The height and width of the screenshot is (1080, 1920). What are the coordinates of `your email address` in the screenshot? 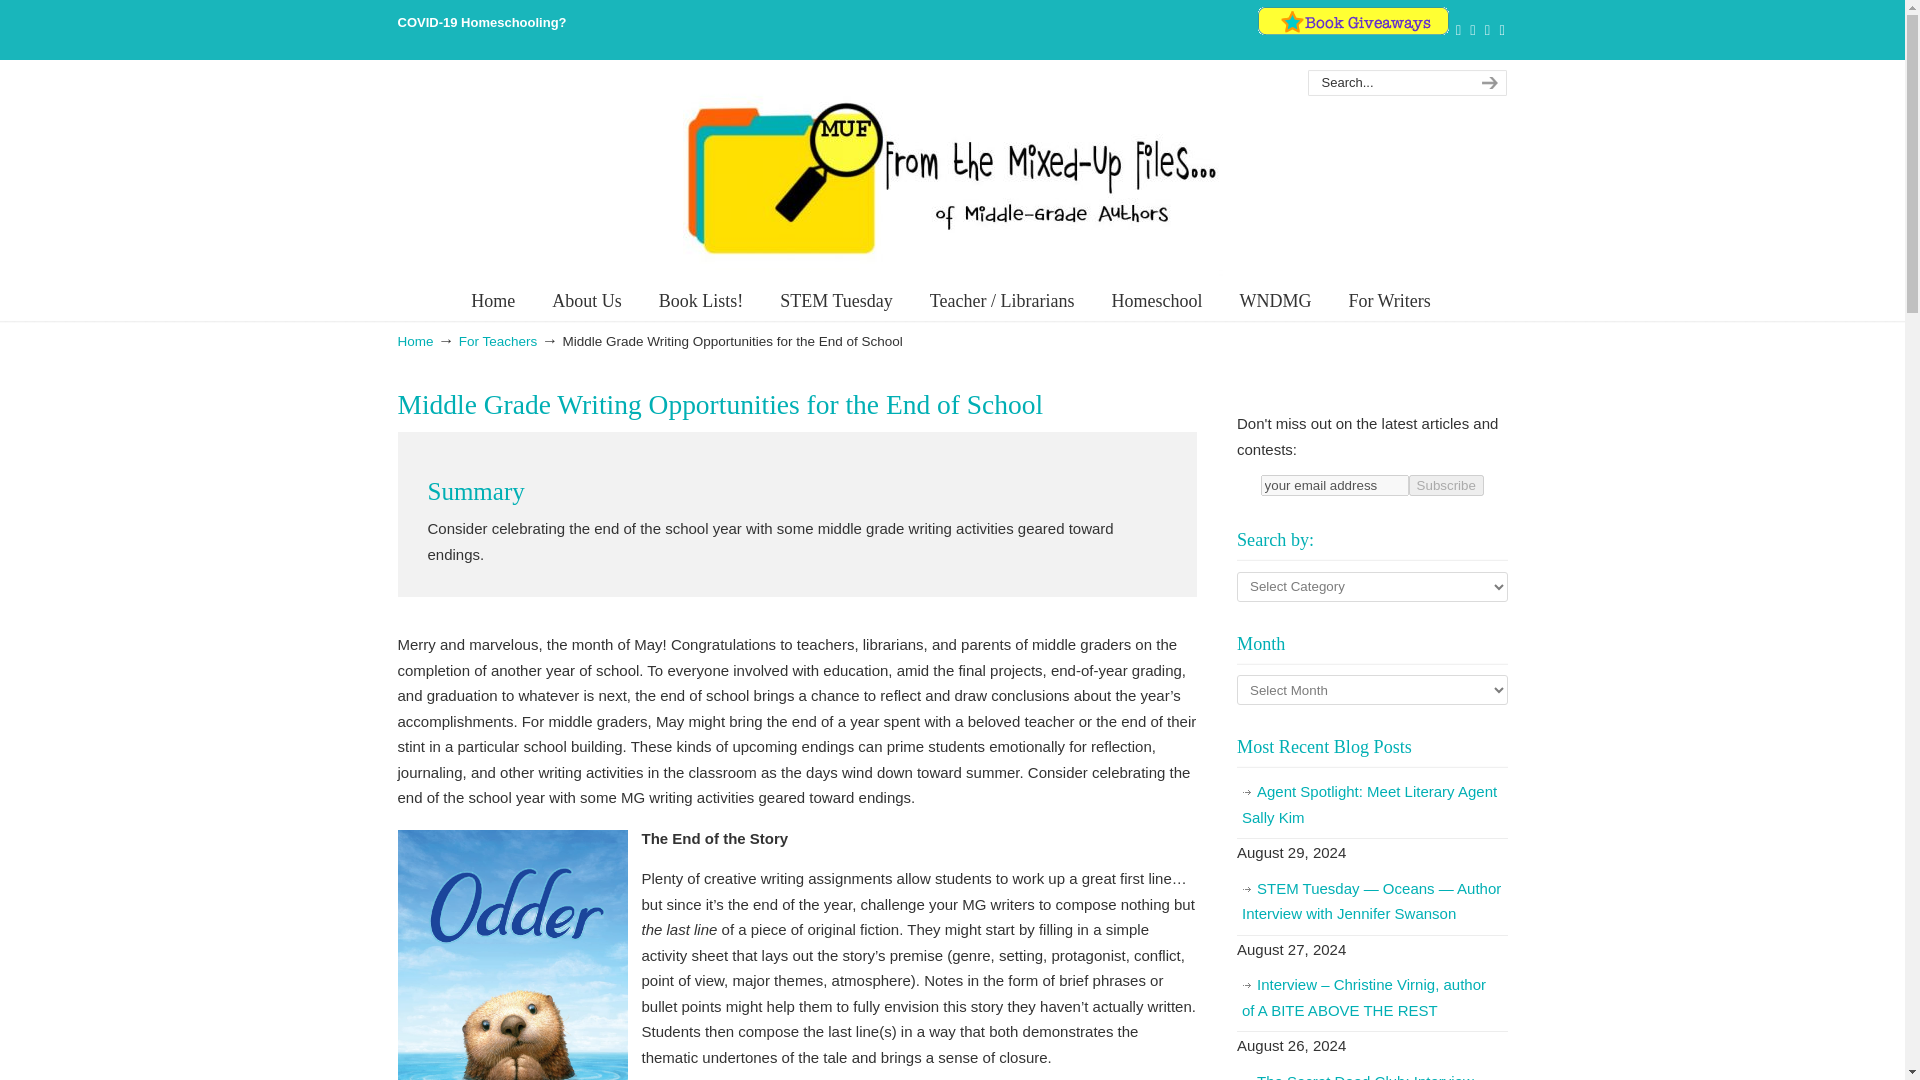 It's located at (1335, 485).